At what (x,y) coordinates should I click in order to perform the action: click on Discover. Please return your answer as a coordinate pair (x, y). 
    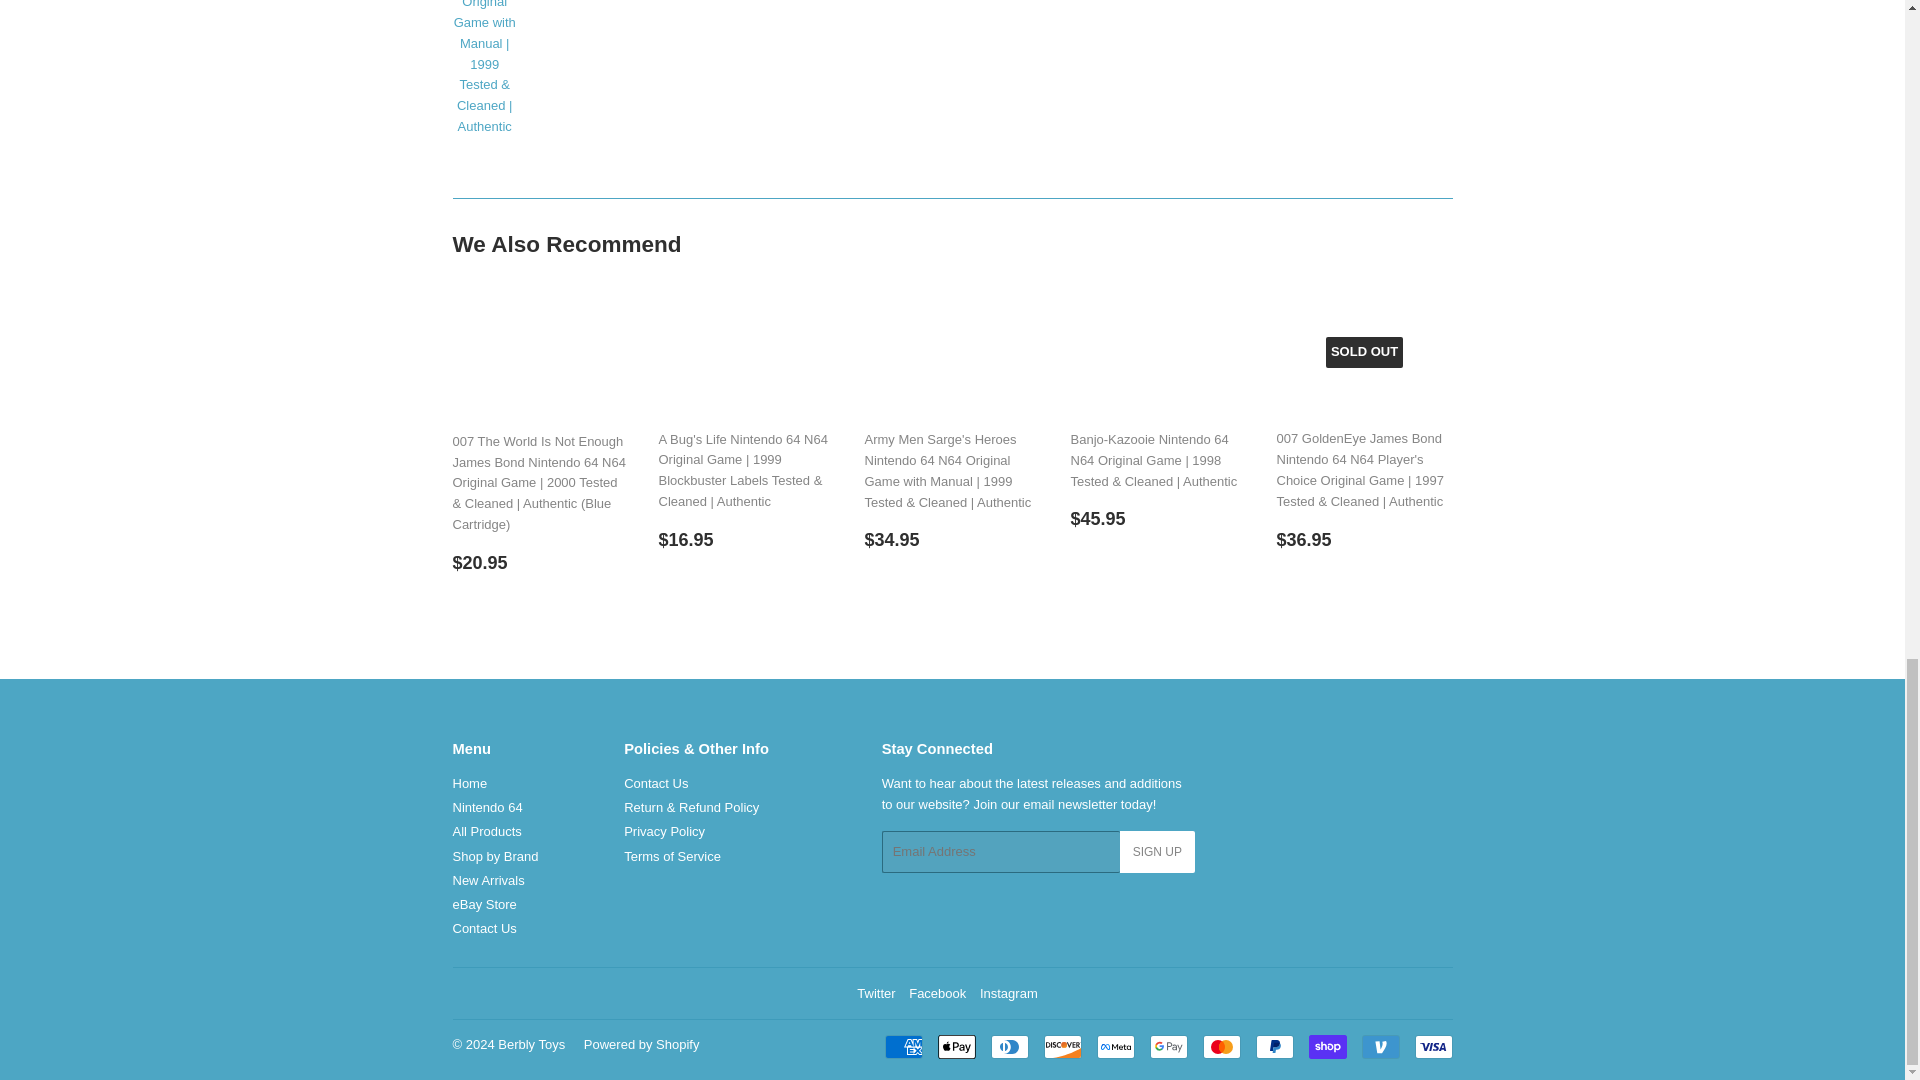
    Looking at the image, I should click on (1063, 1046).